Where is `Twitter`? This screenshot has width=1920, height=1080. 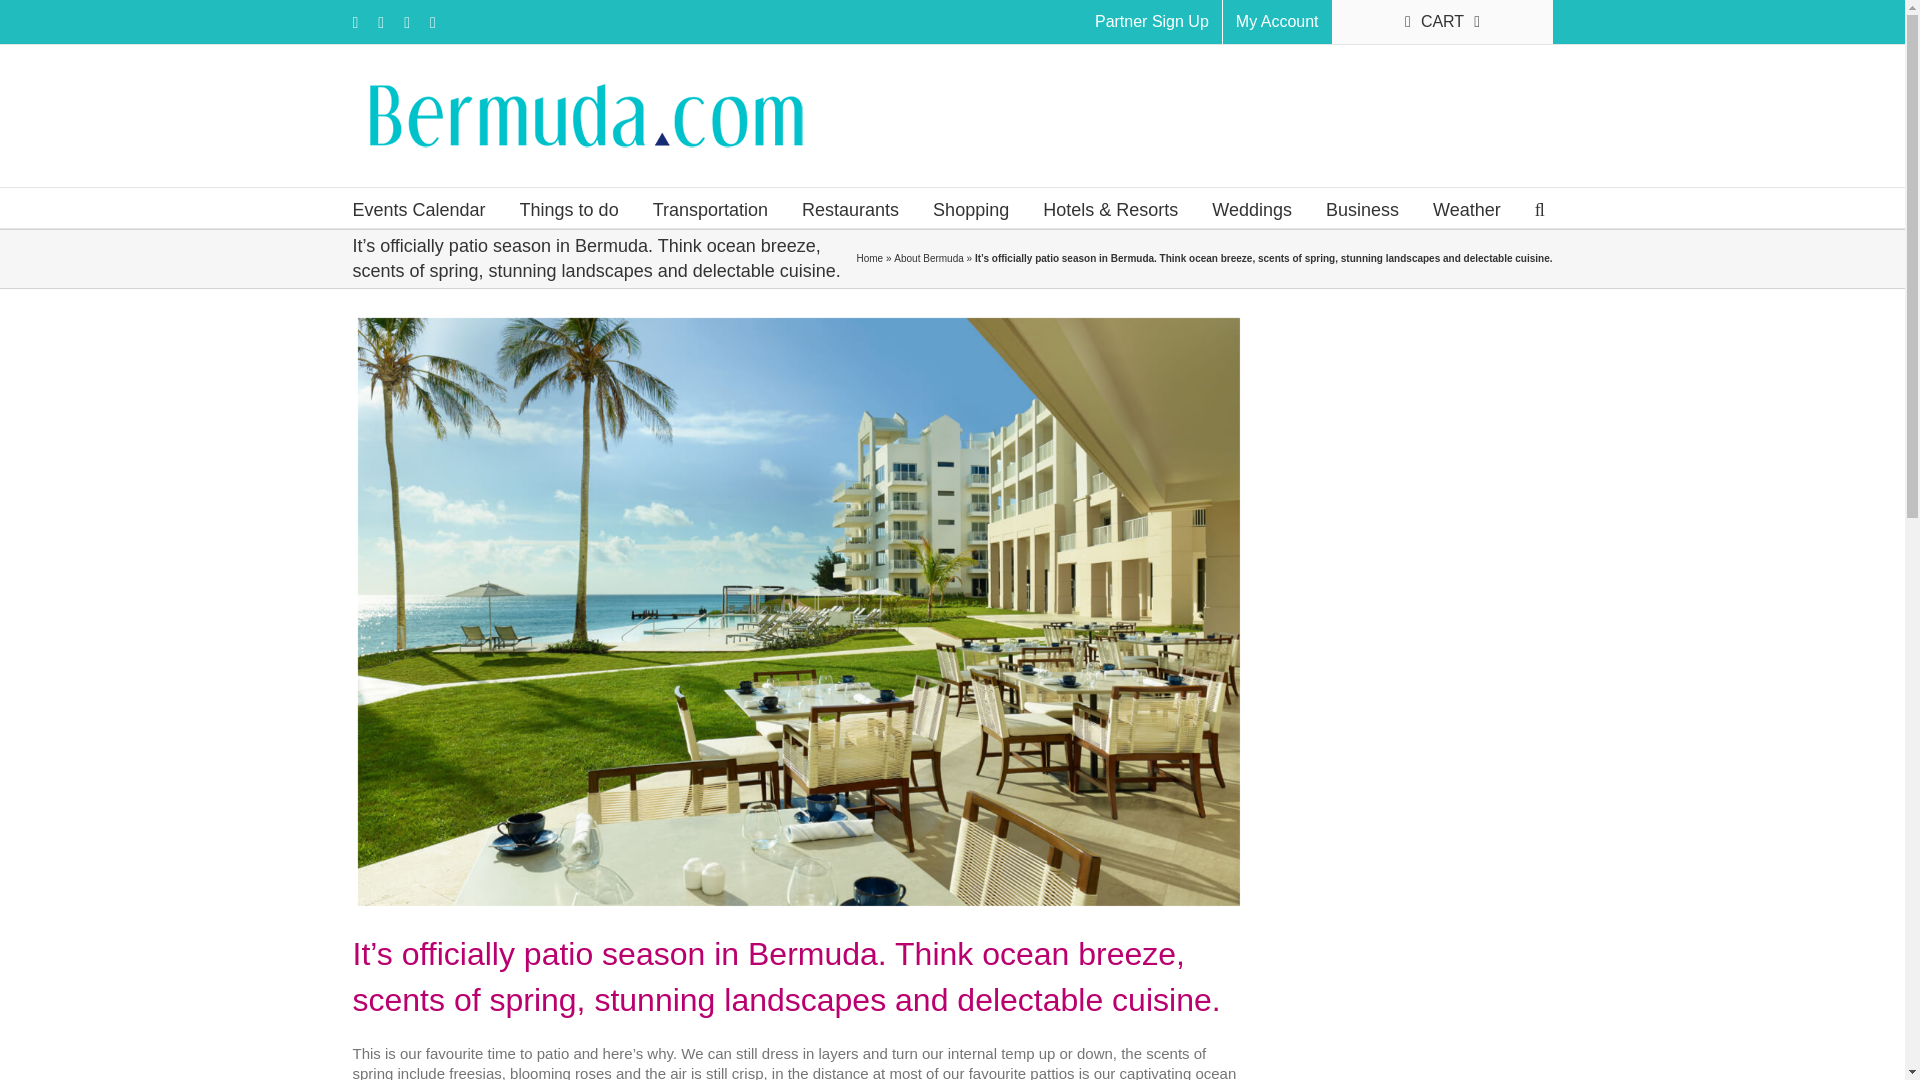 Twitter is located at coordinates (406, 23).